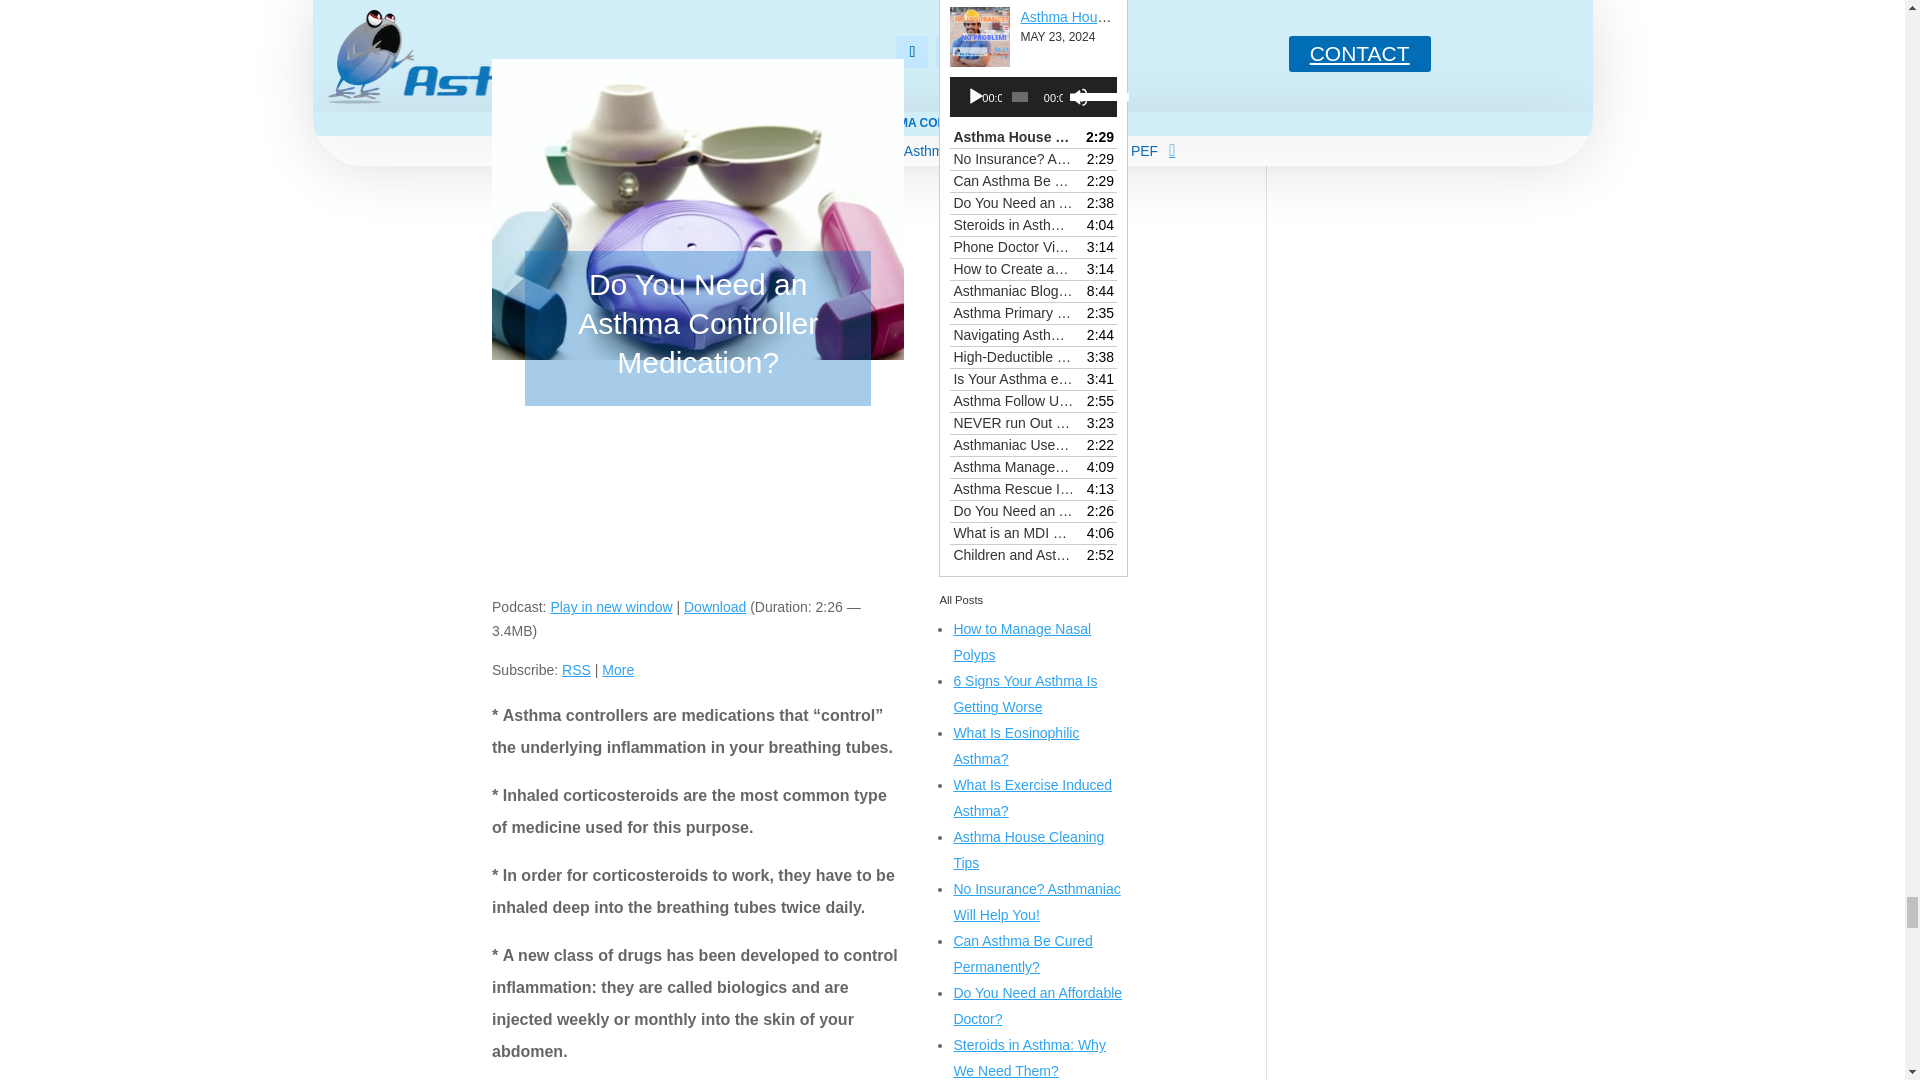 Image resolution: width=1920 pixels, height=1080 pixels. I want to click on Download, so click(714, 606).